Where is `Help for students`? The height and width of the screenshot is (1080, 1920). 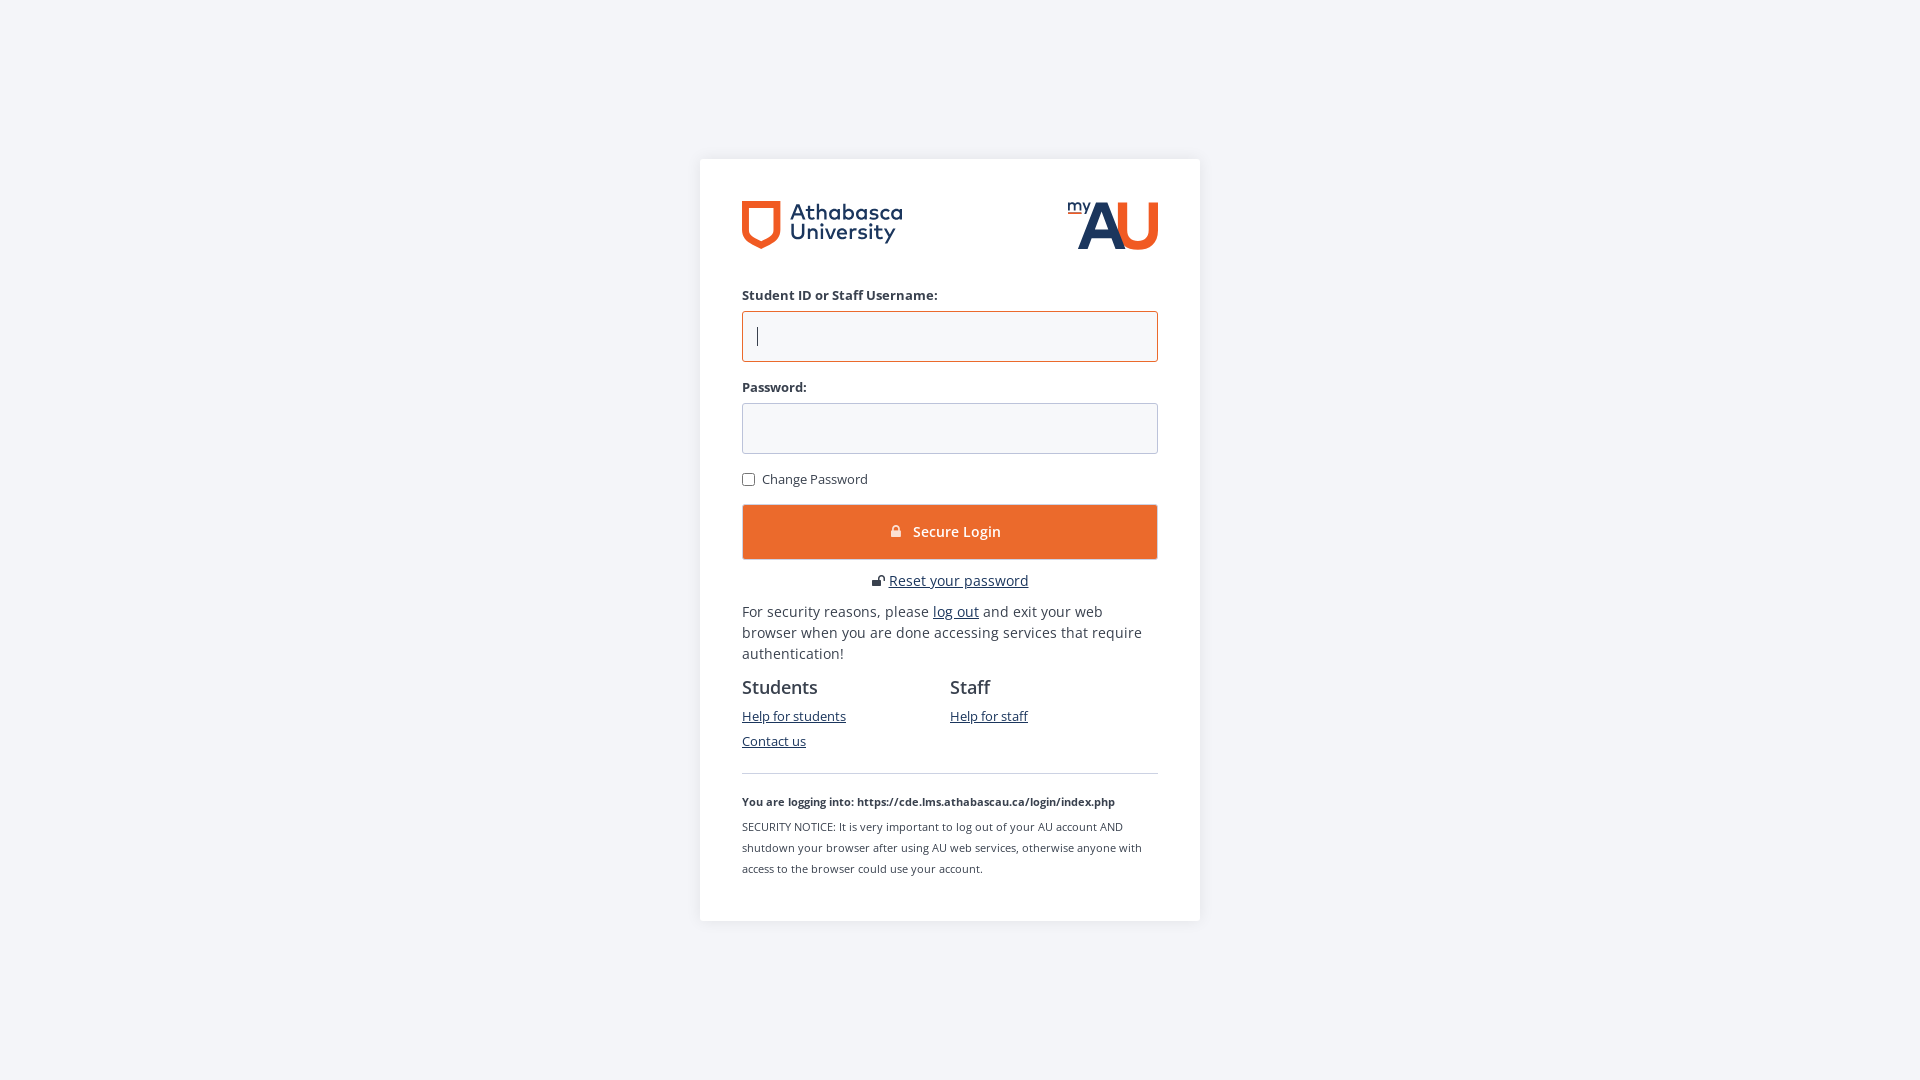
Help for students is located at coordinates (794, 716).